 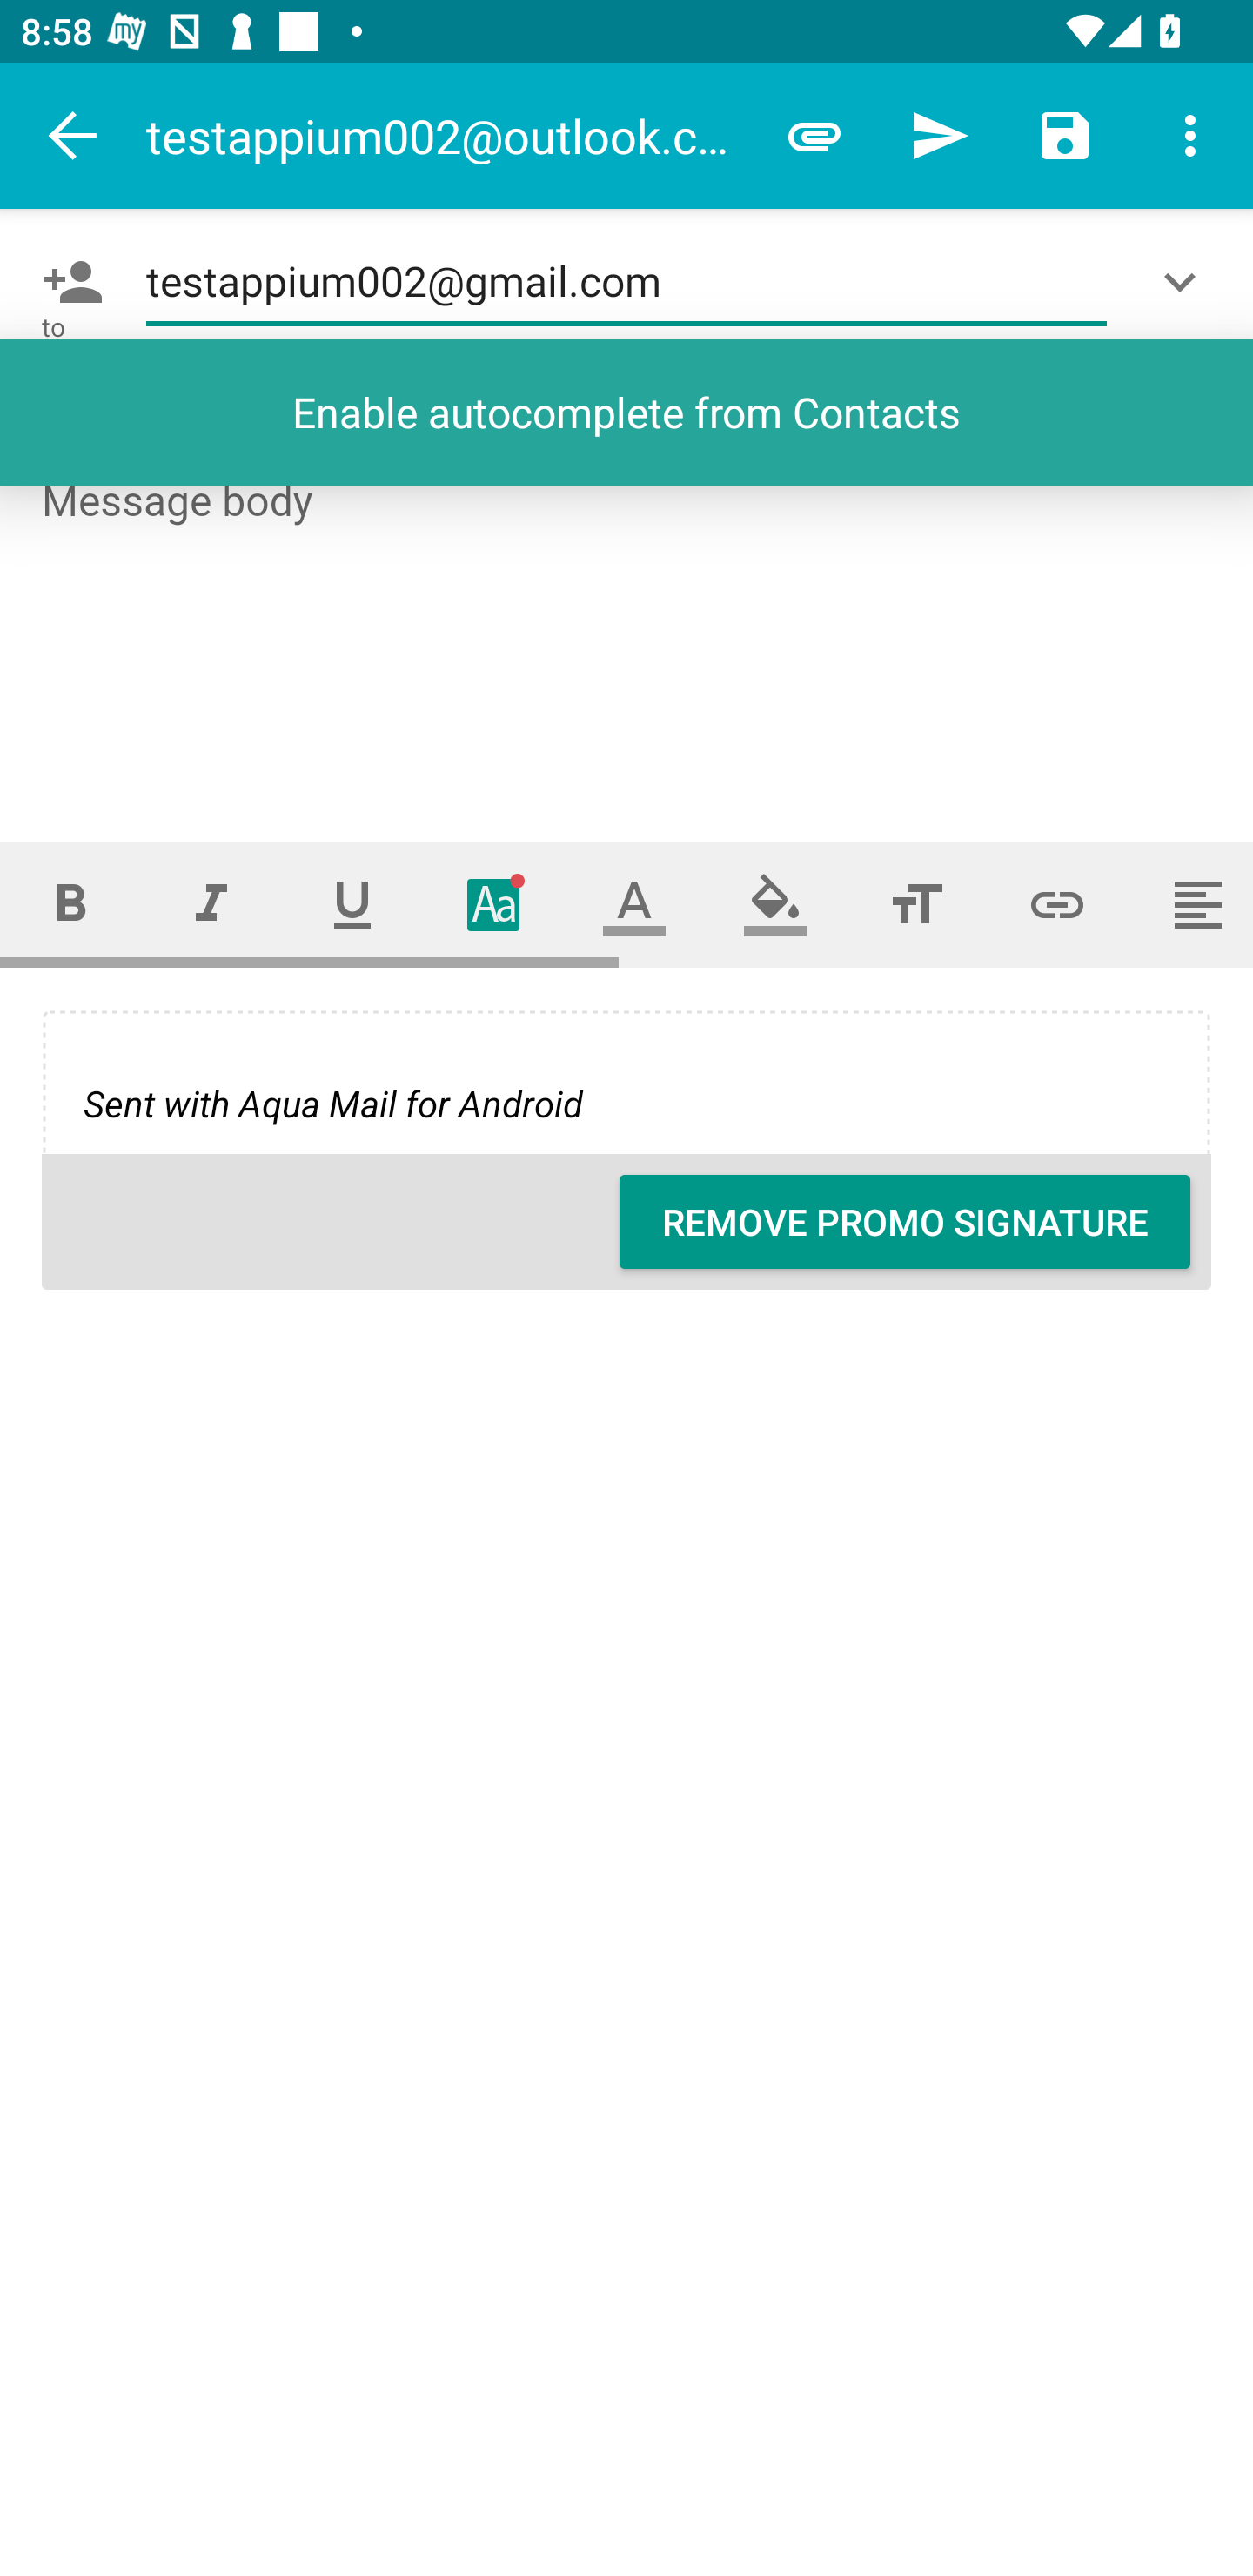 I want to click on Show/Add CC/BCC, so click(x=1185, y=282).